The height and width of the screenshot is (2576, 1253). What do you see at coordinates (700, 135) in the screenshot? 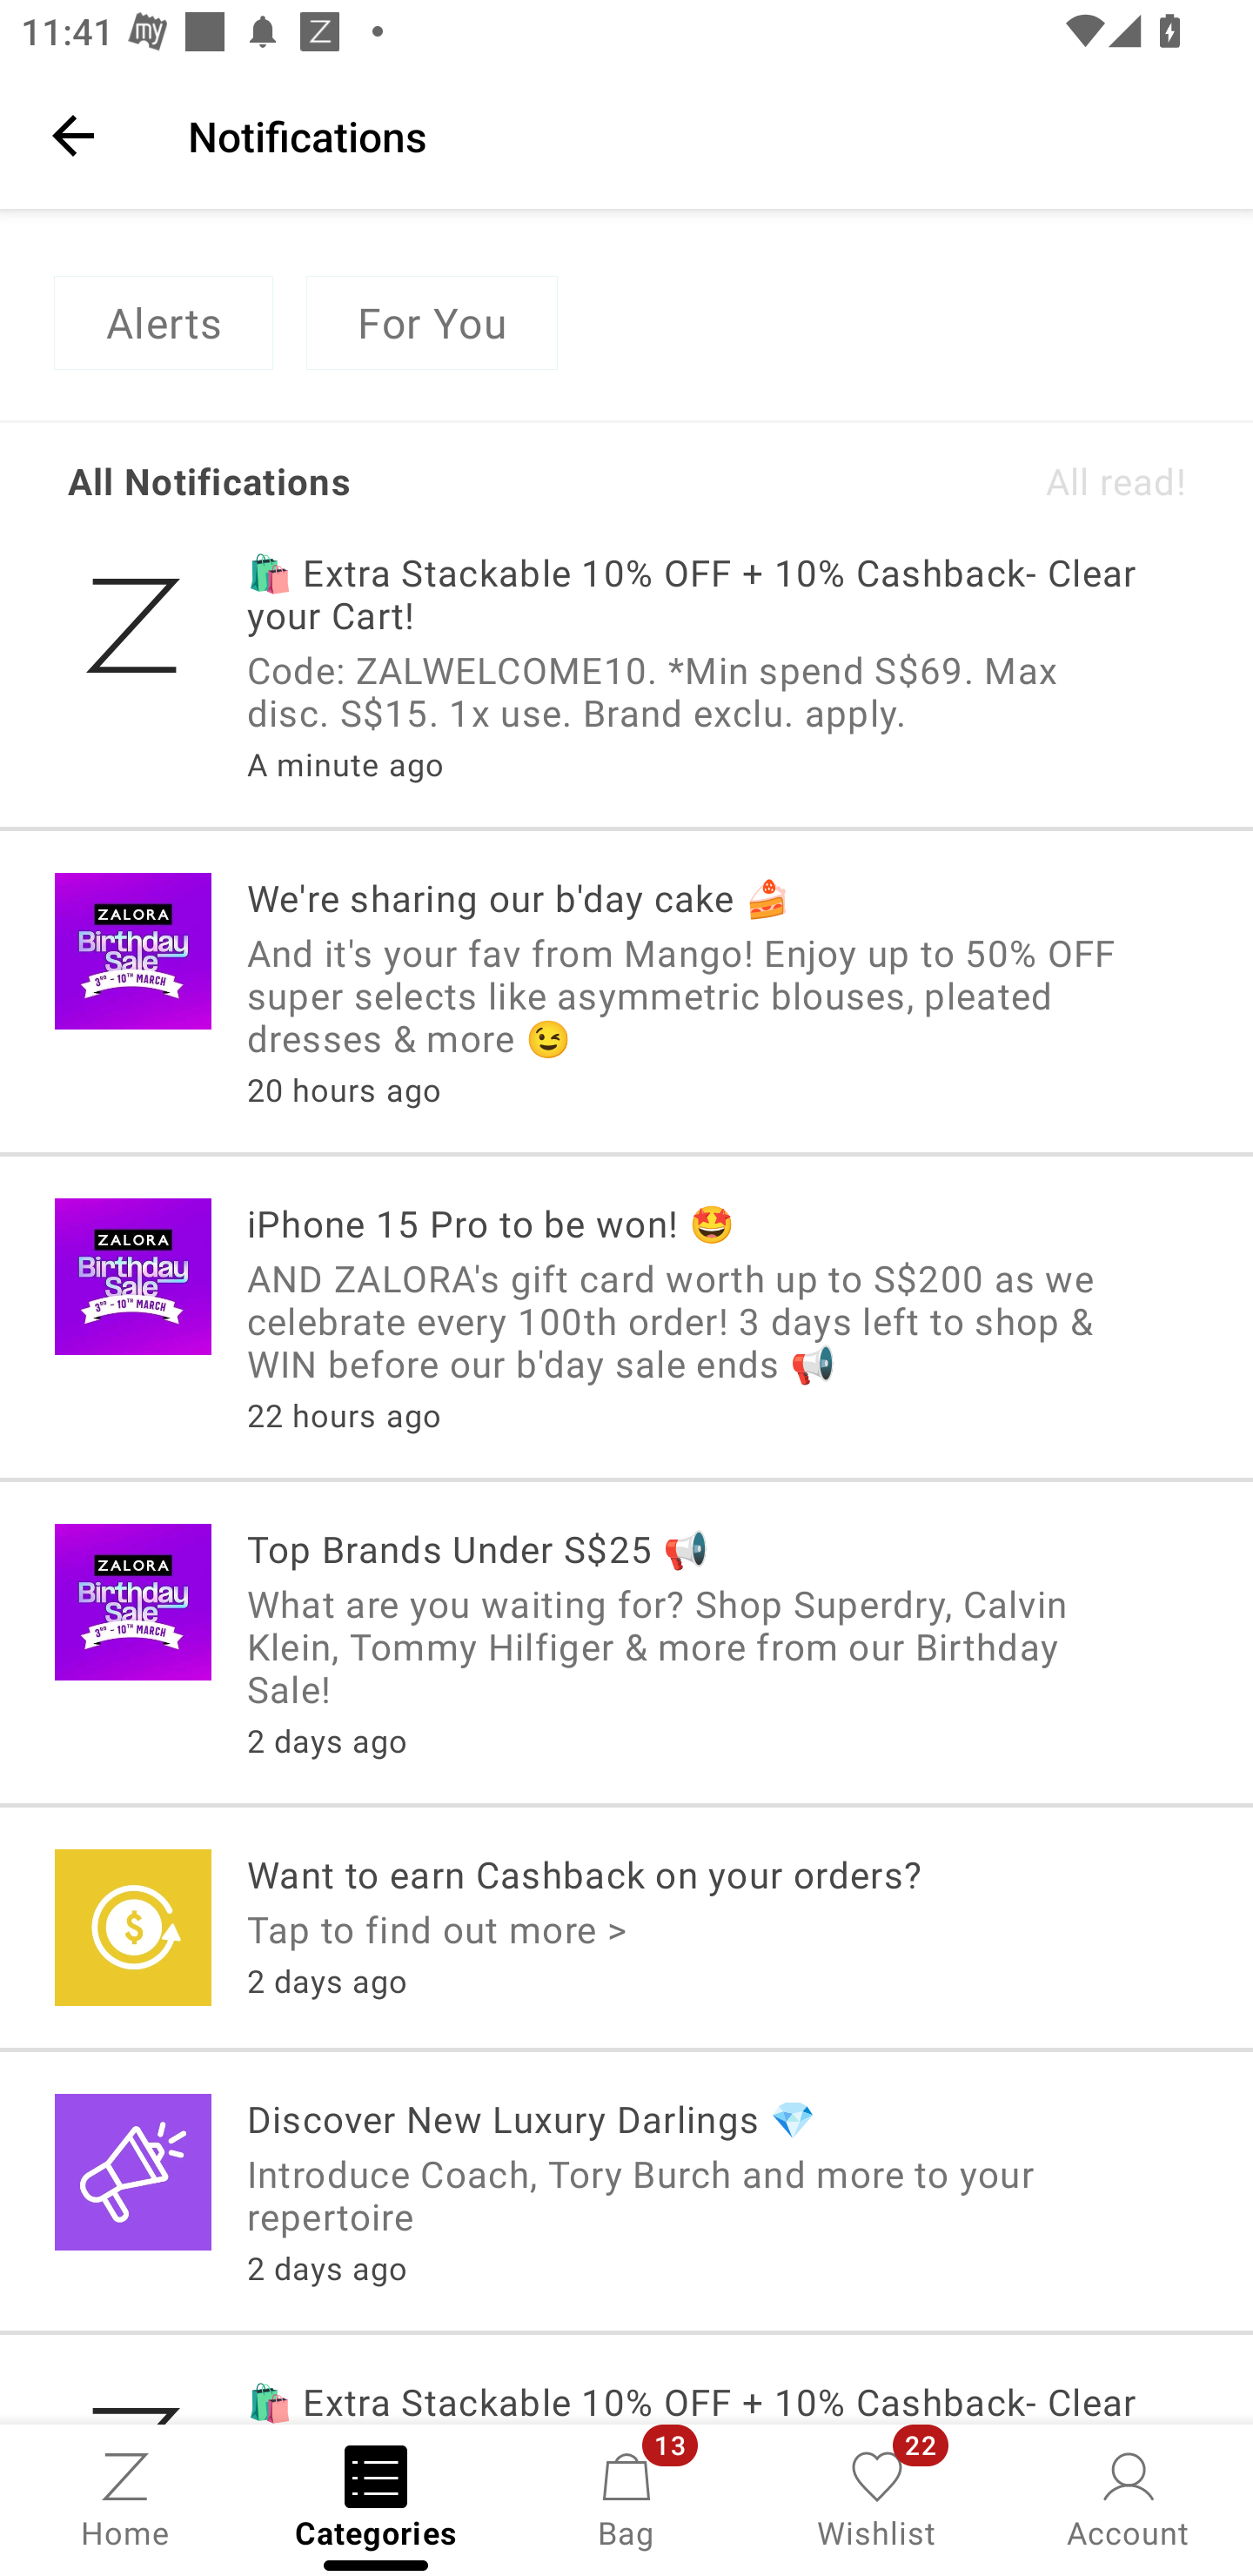
I see `Notifications` at bounding box center [700, 135].